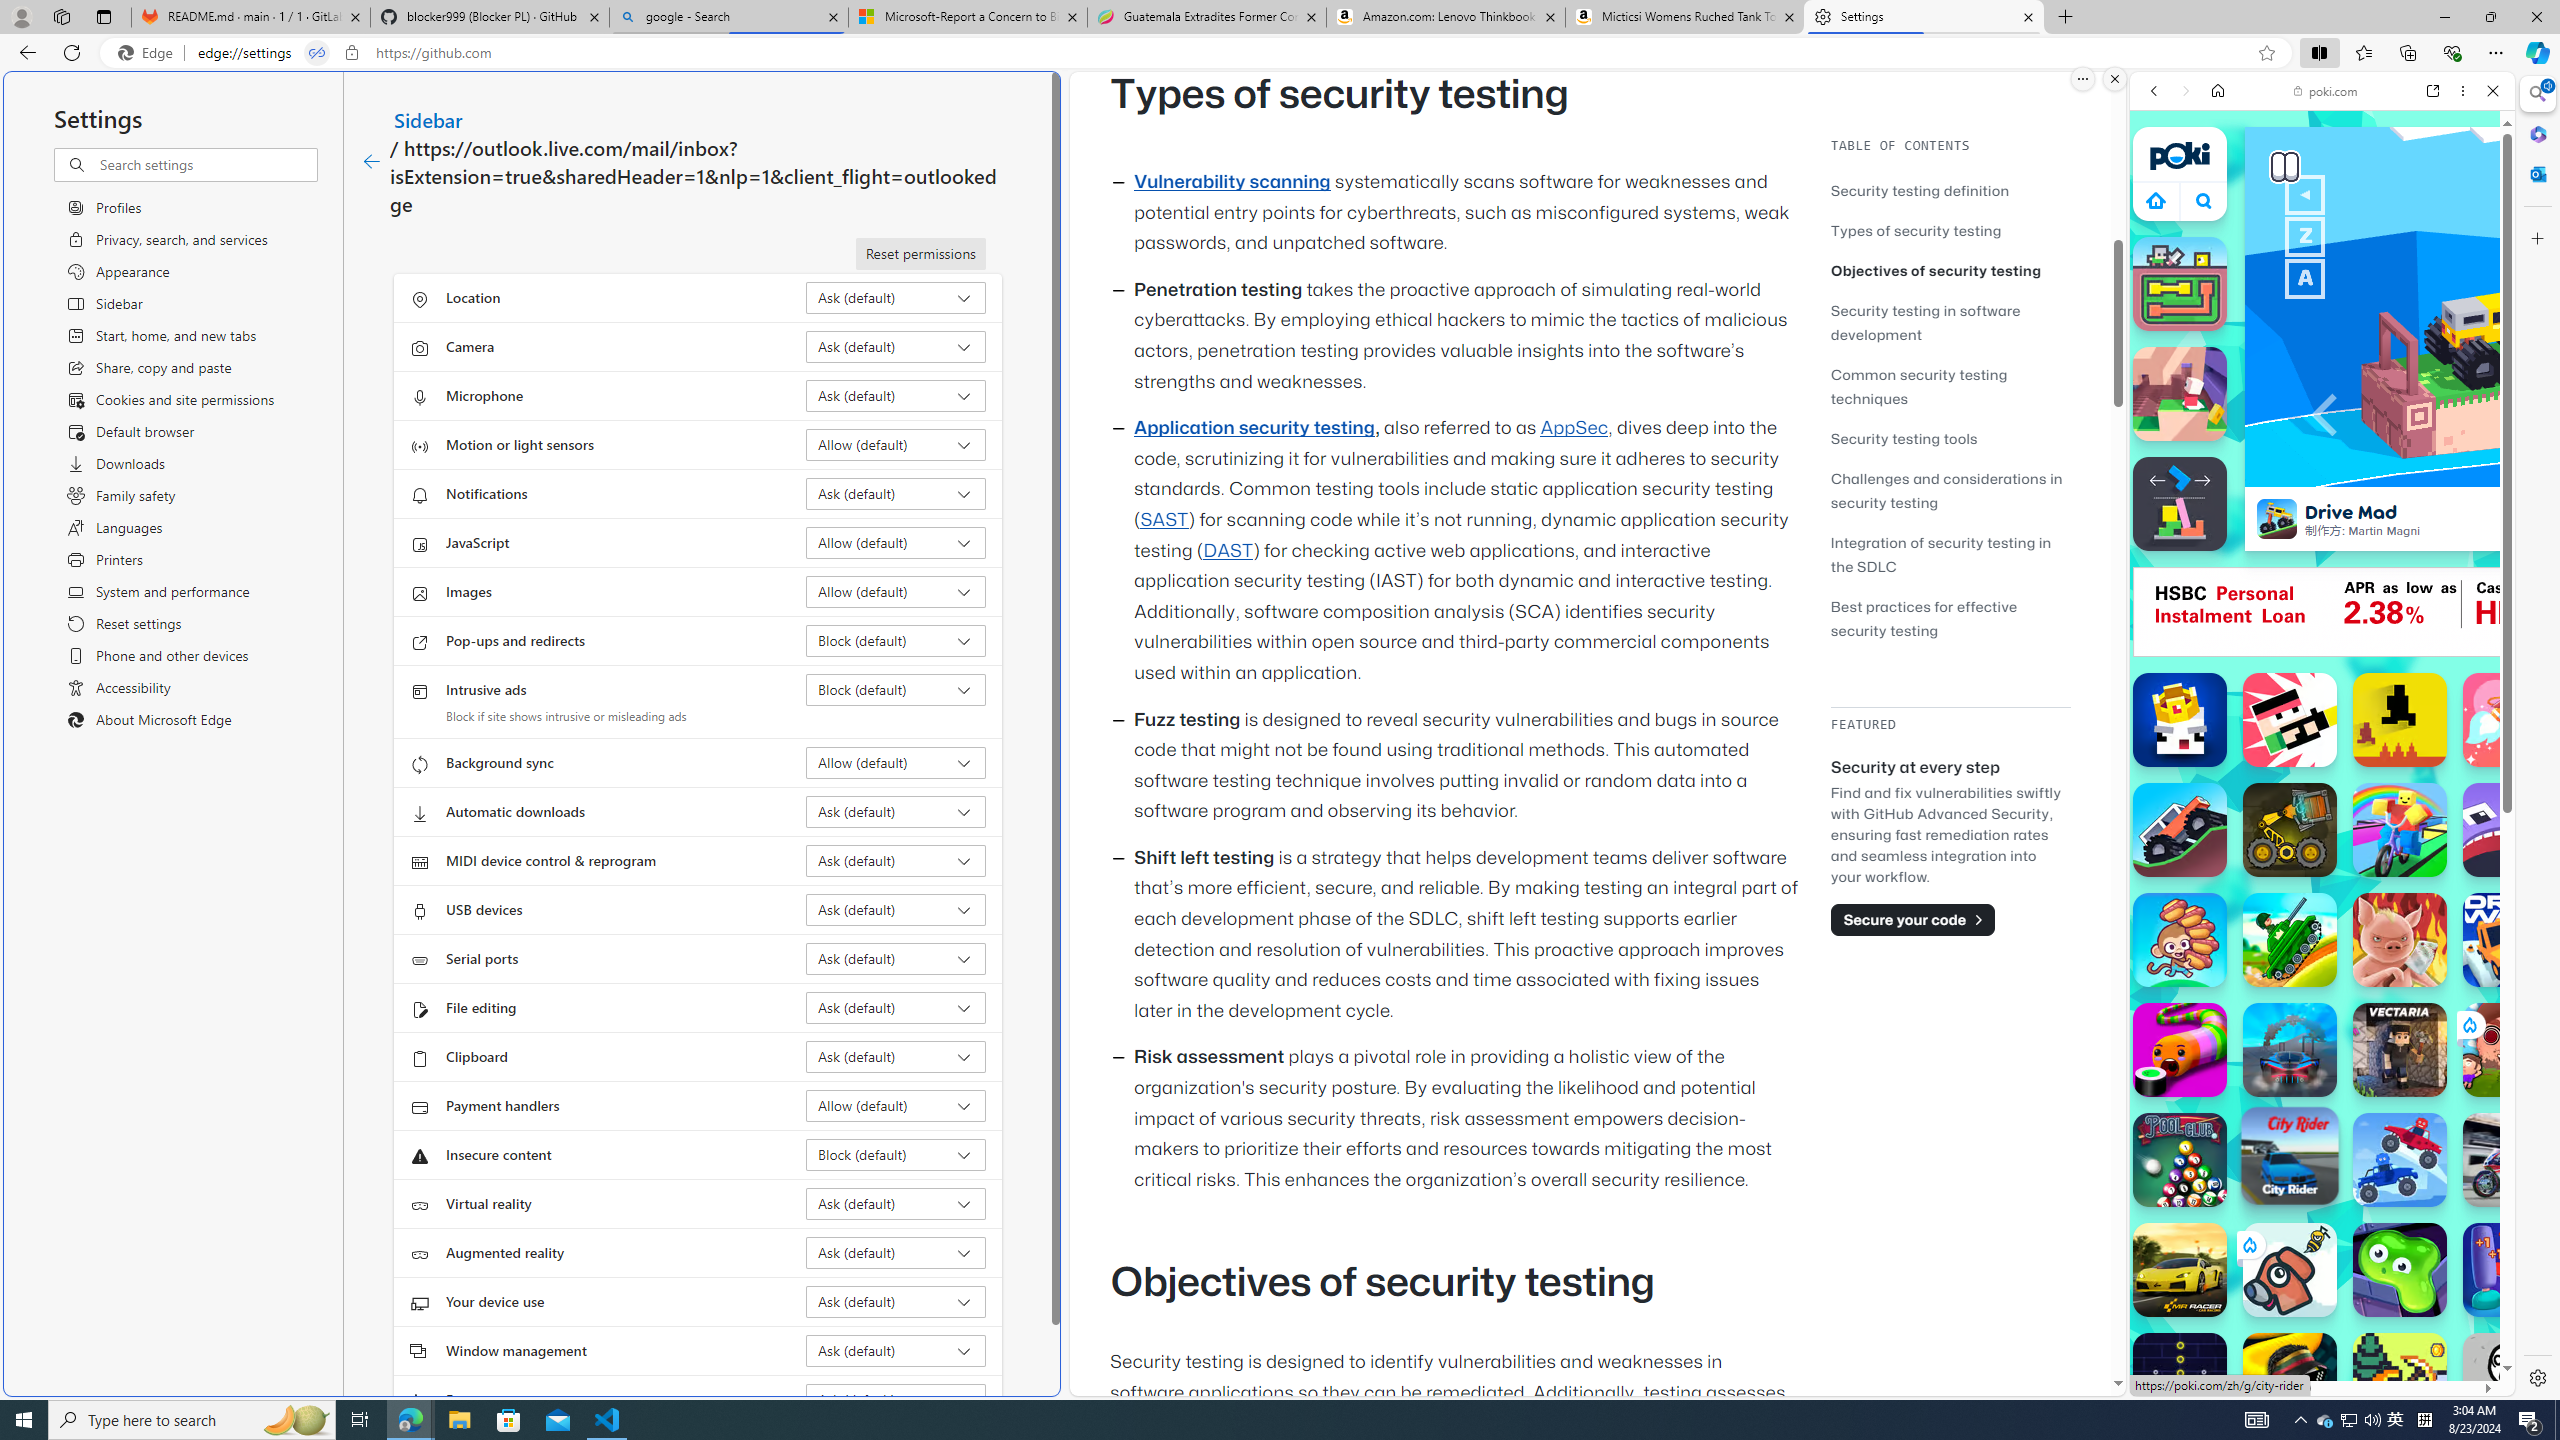 This screenshot has width=2560, height=1440. Describe the element at coordinates (2155, 200) in the screenshot. I see `Class: aprWdaSScyiJf4Jvmsx9` at that location.